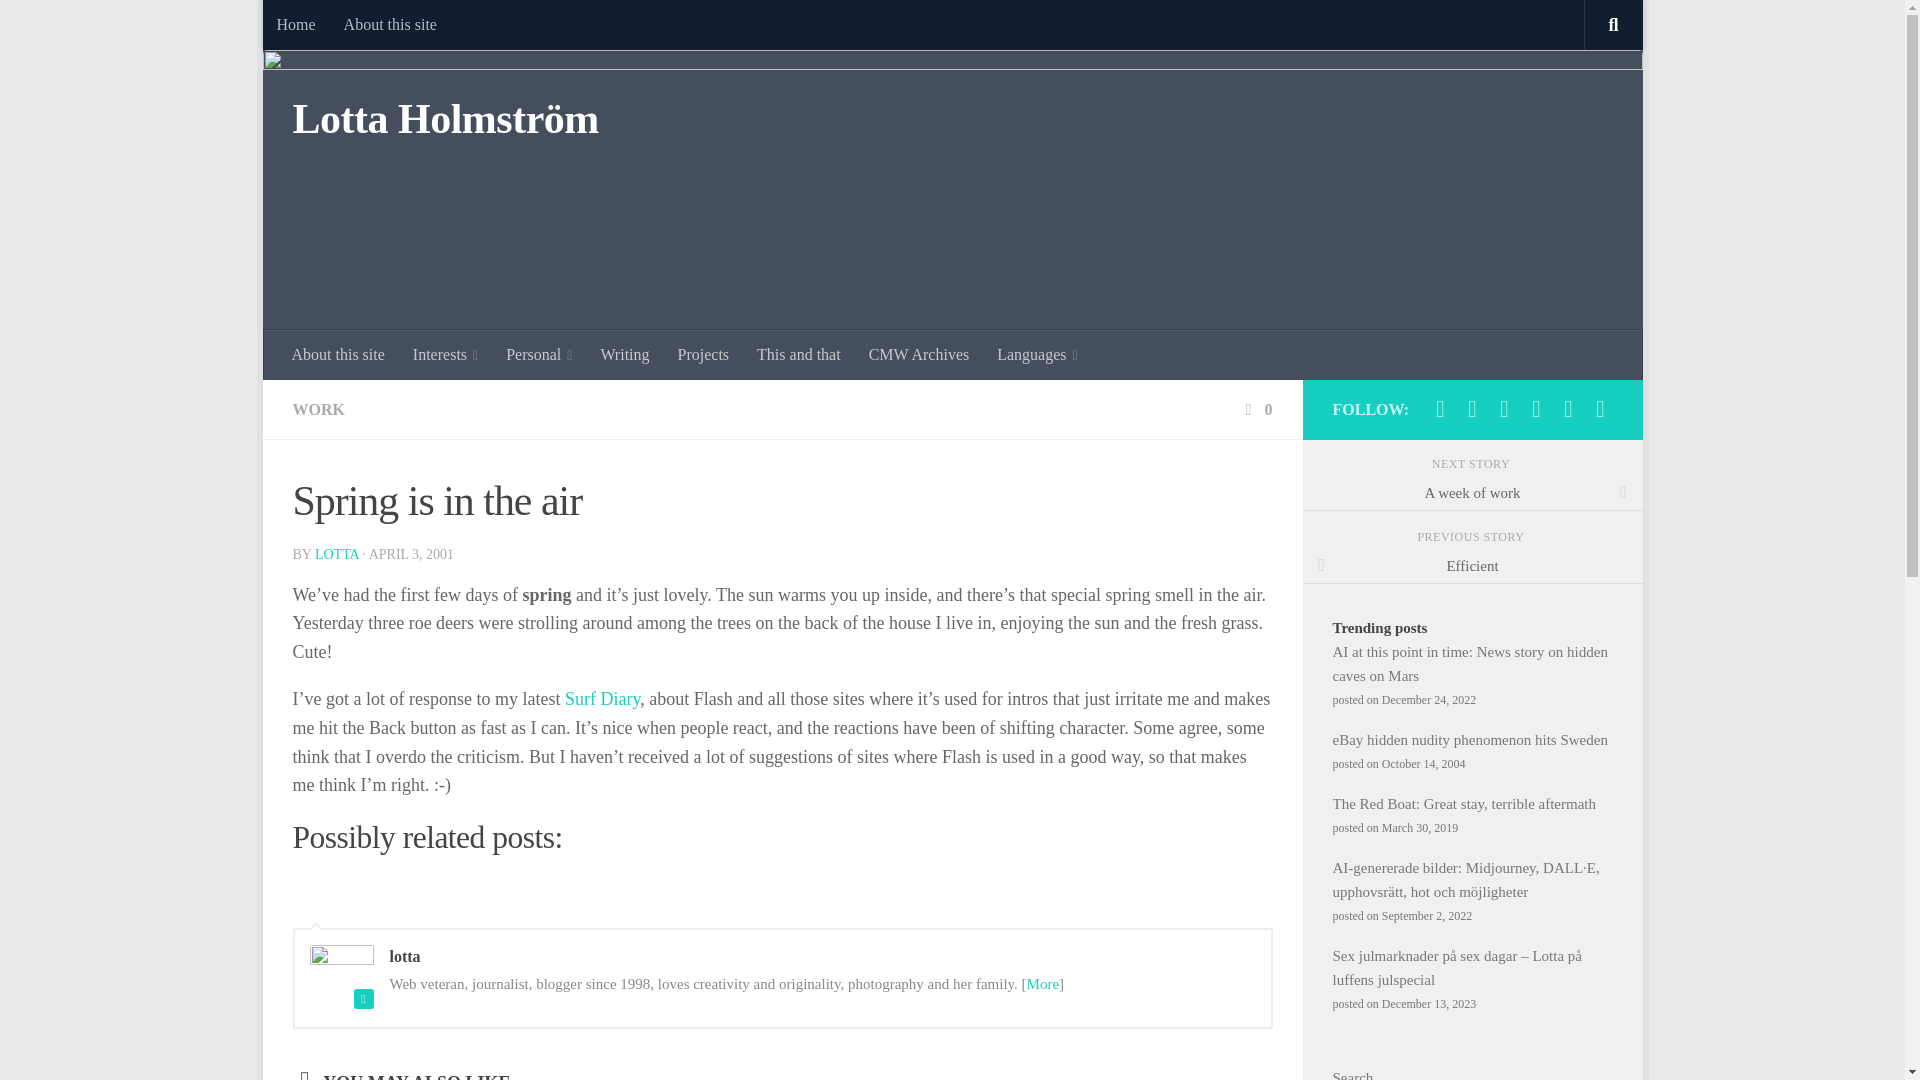 The width and height of the screenshot is (1920, 1080). Describe the element at coordinates (390, 24) in the screenshot. I see `About this site` at that location.